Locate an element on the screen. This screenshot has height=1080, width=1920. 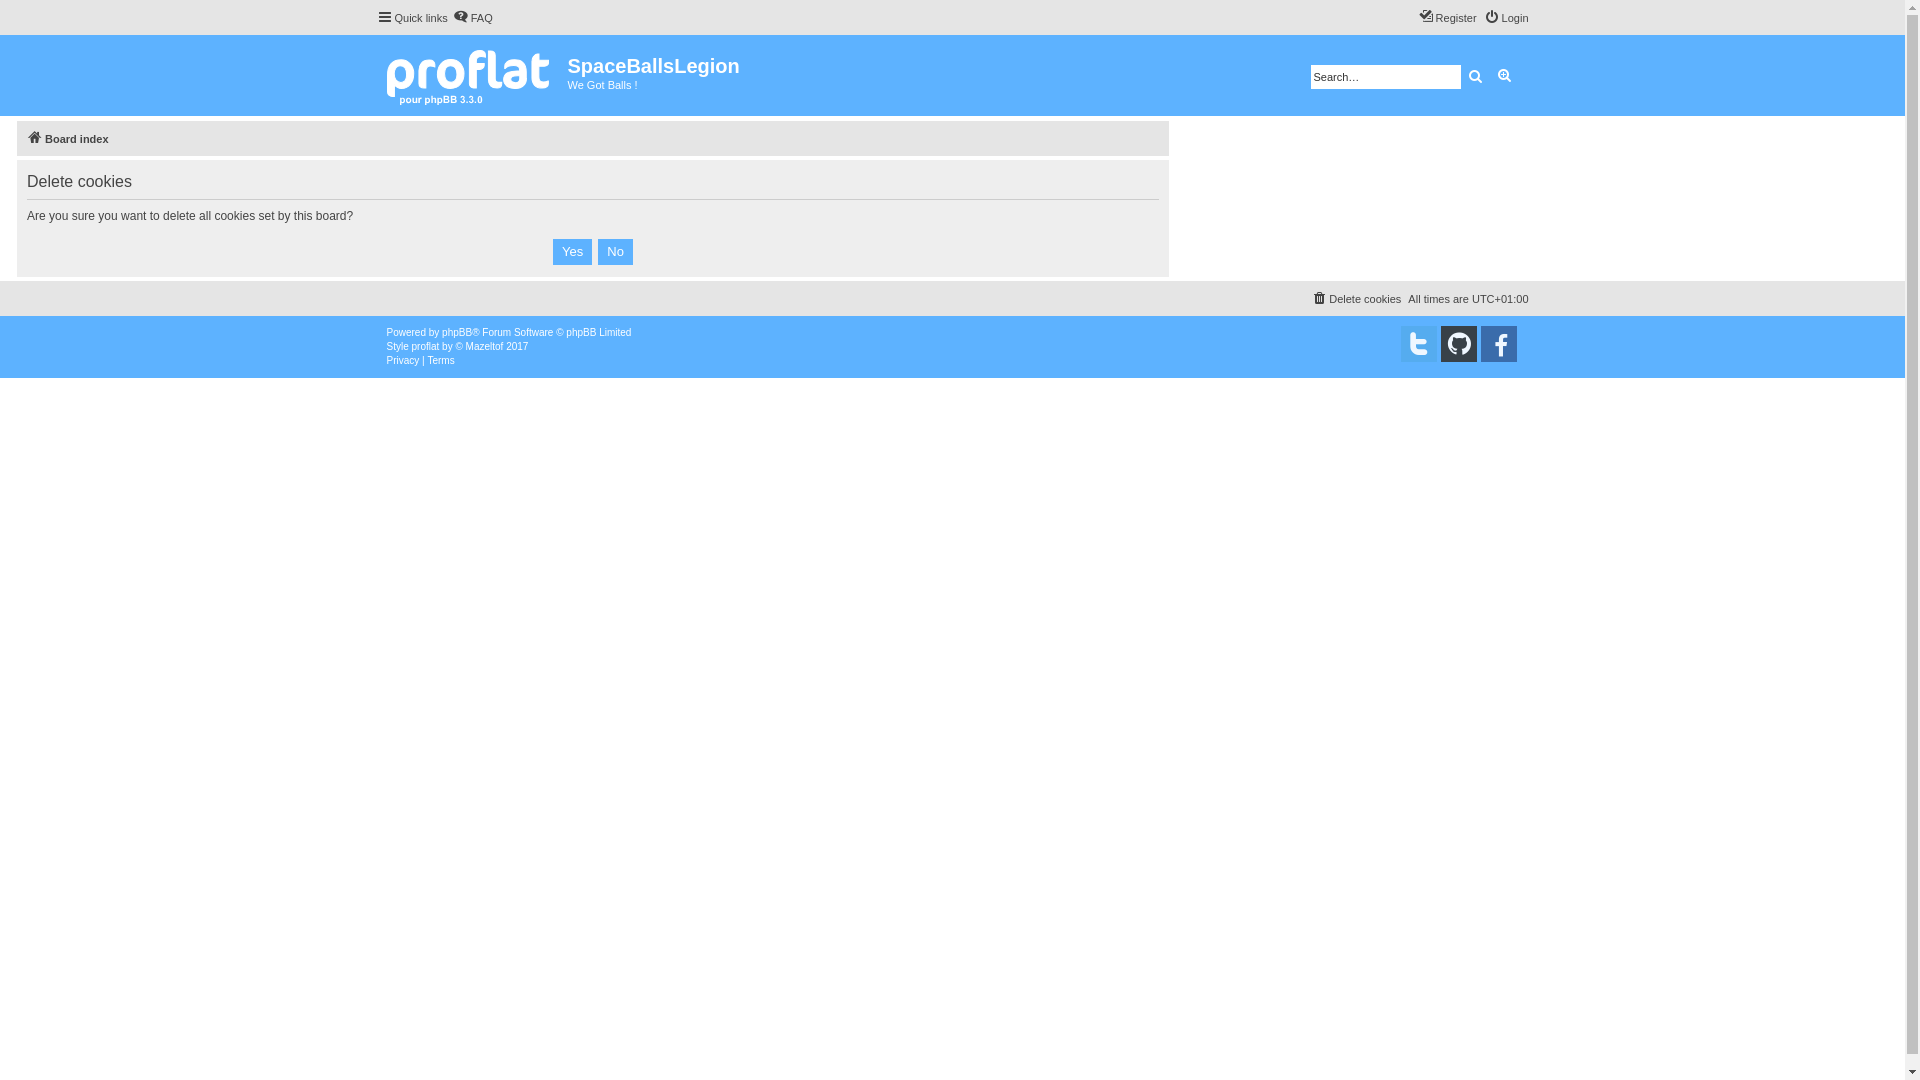
Twitter is located at coordinates (1418, 344).